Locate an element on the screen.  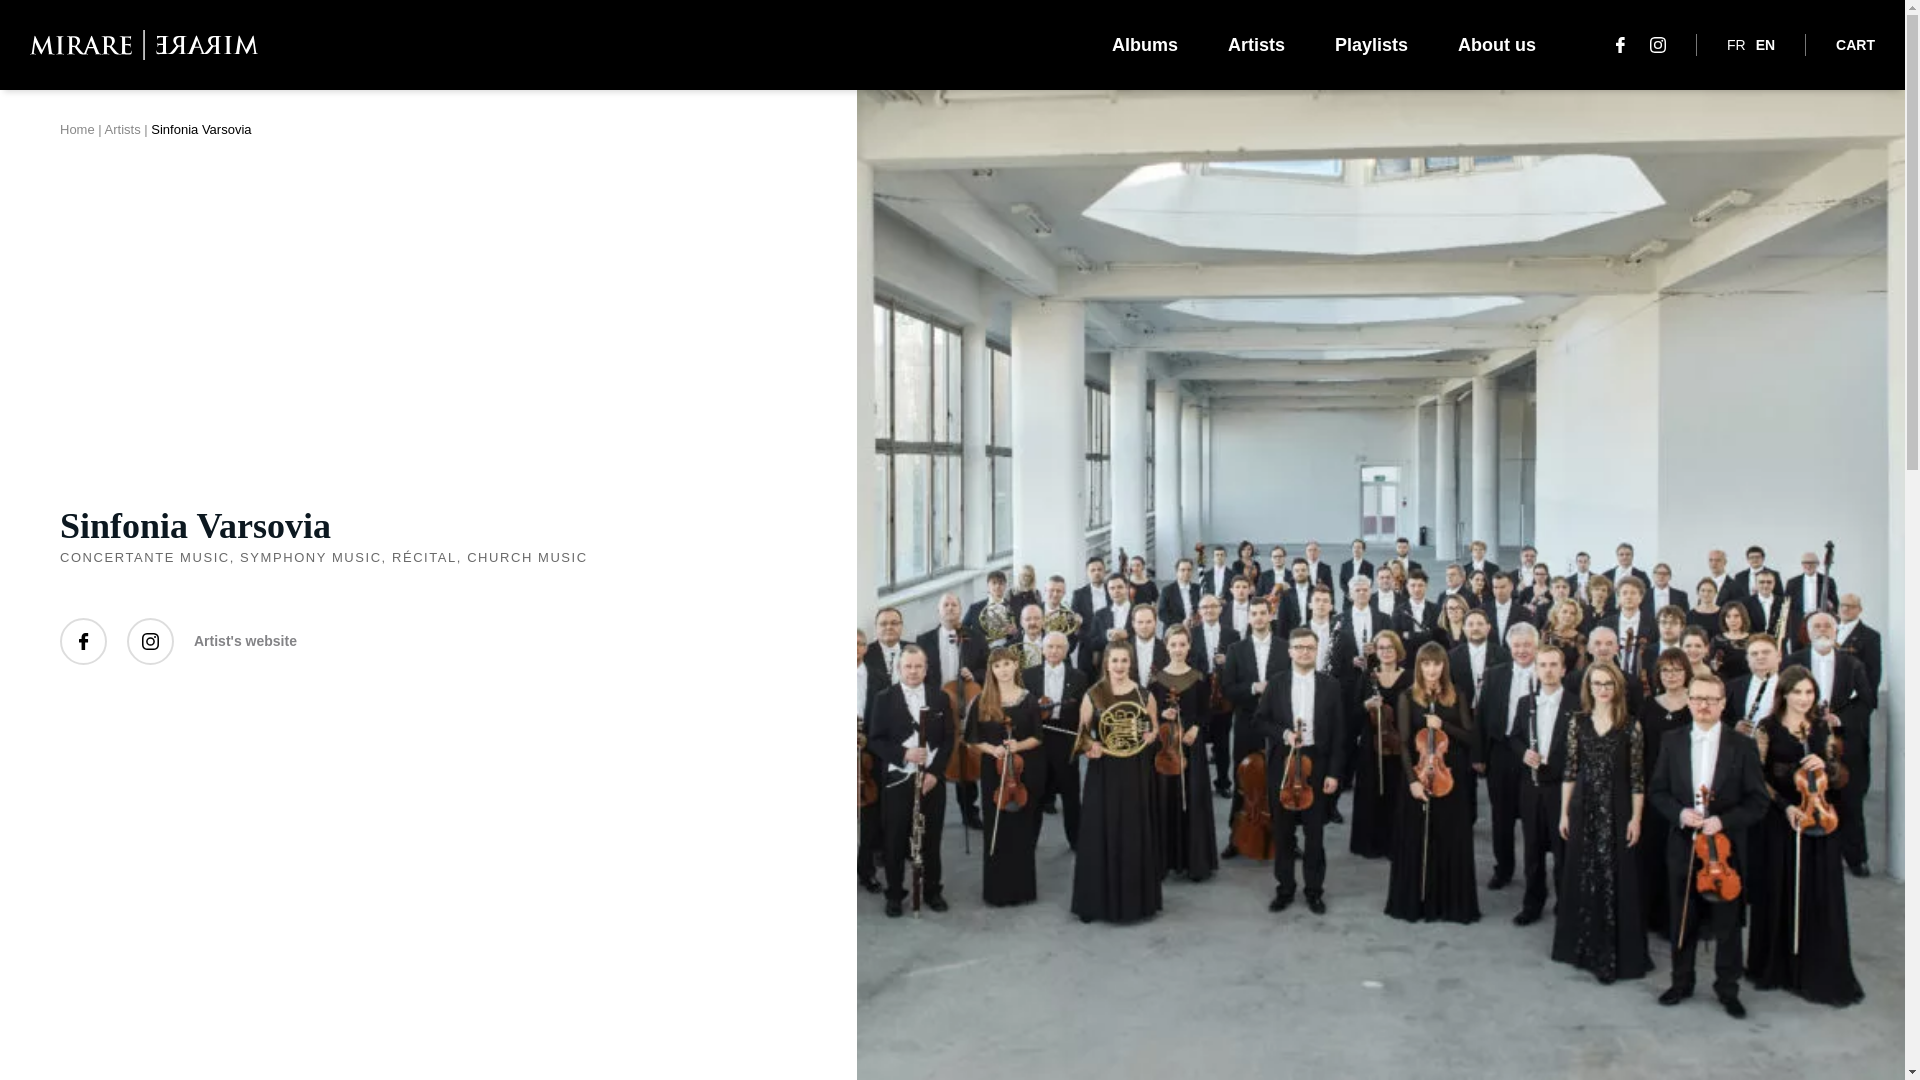
Artists is located at coordinates (122, 130).